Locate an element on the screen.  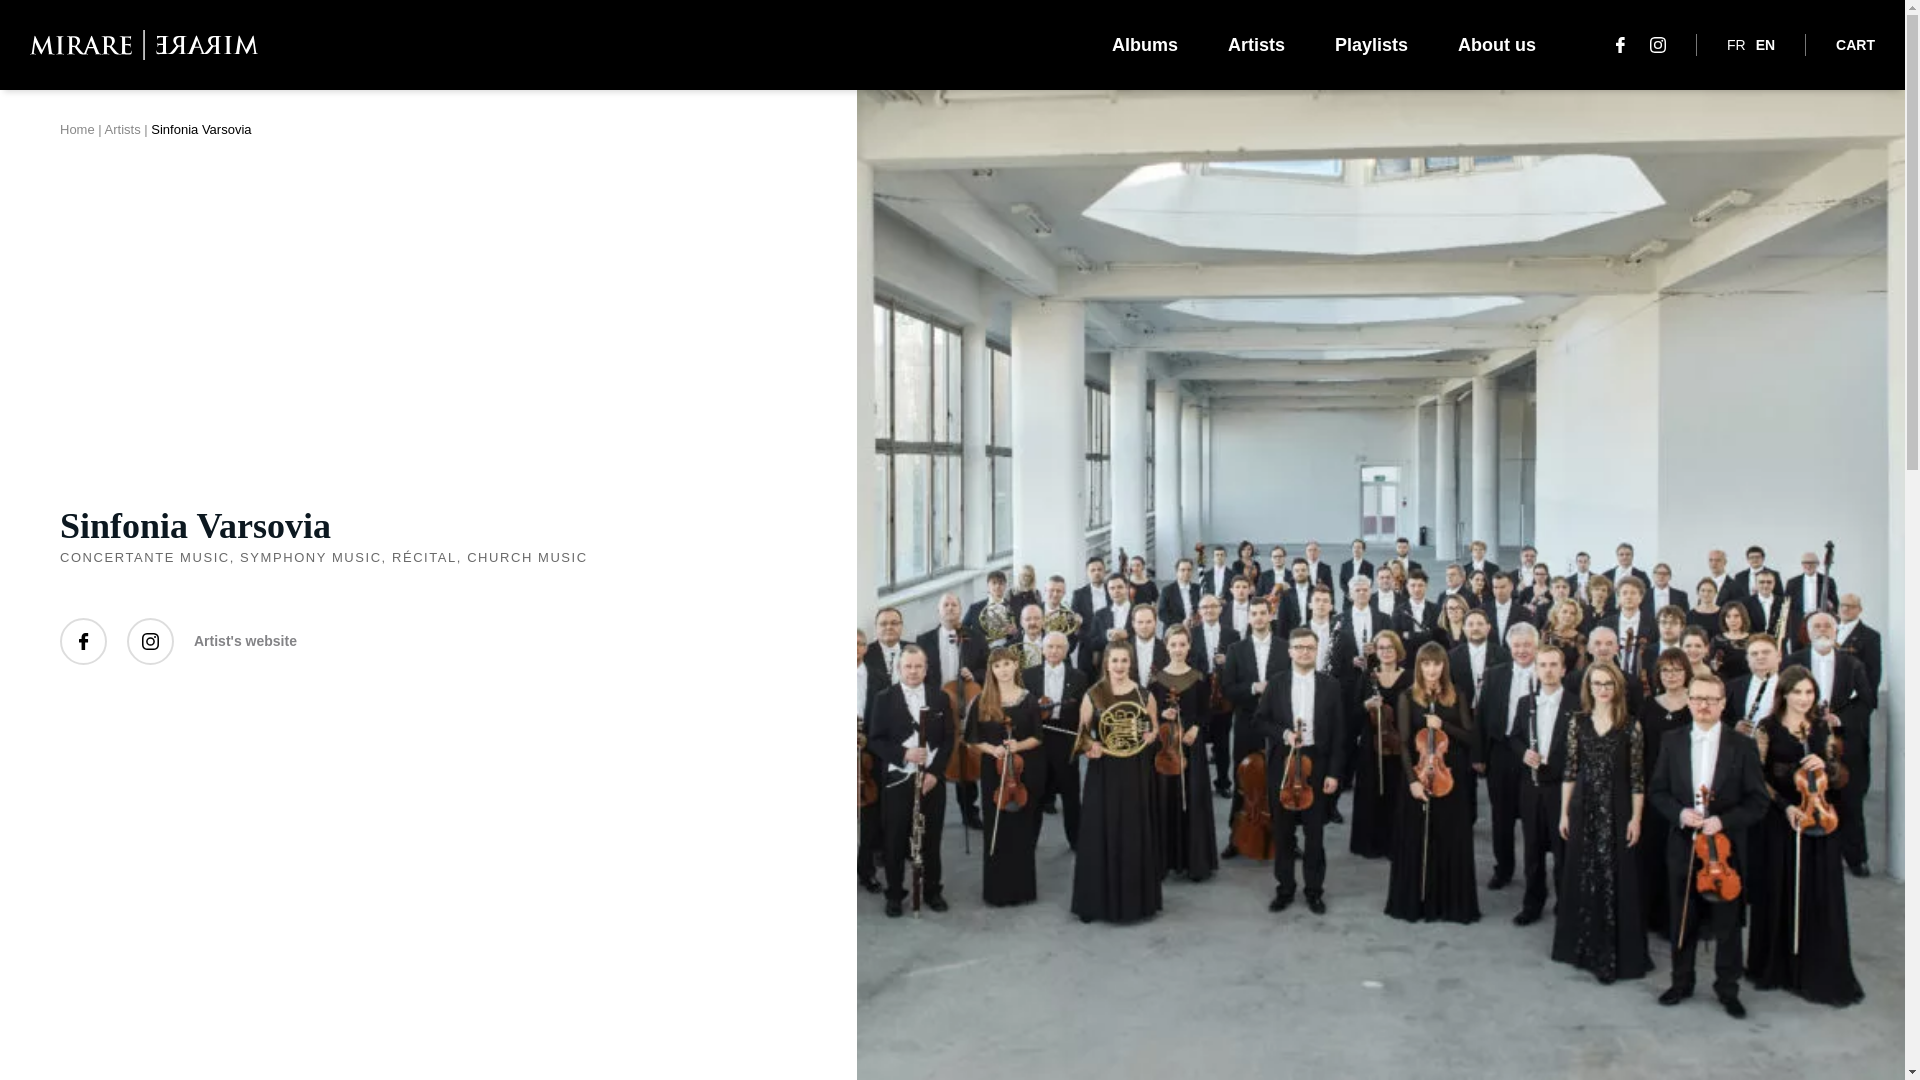
Artists is located at coordinates (122, 130).